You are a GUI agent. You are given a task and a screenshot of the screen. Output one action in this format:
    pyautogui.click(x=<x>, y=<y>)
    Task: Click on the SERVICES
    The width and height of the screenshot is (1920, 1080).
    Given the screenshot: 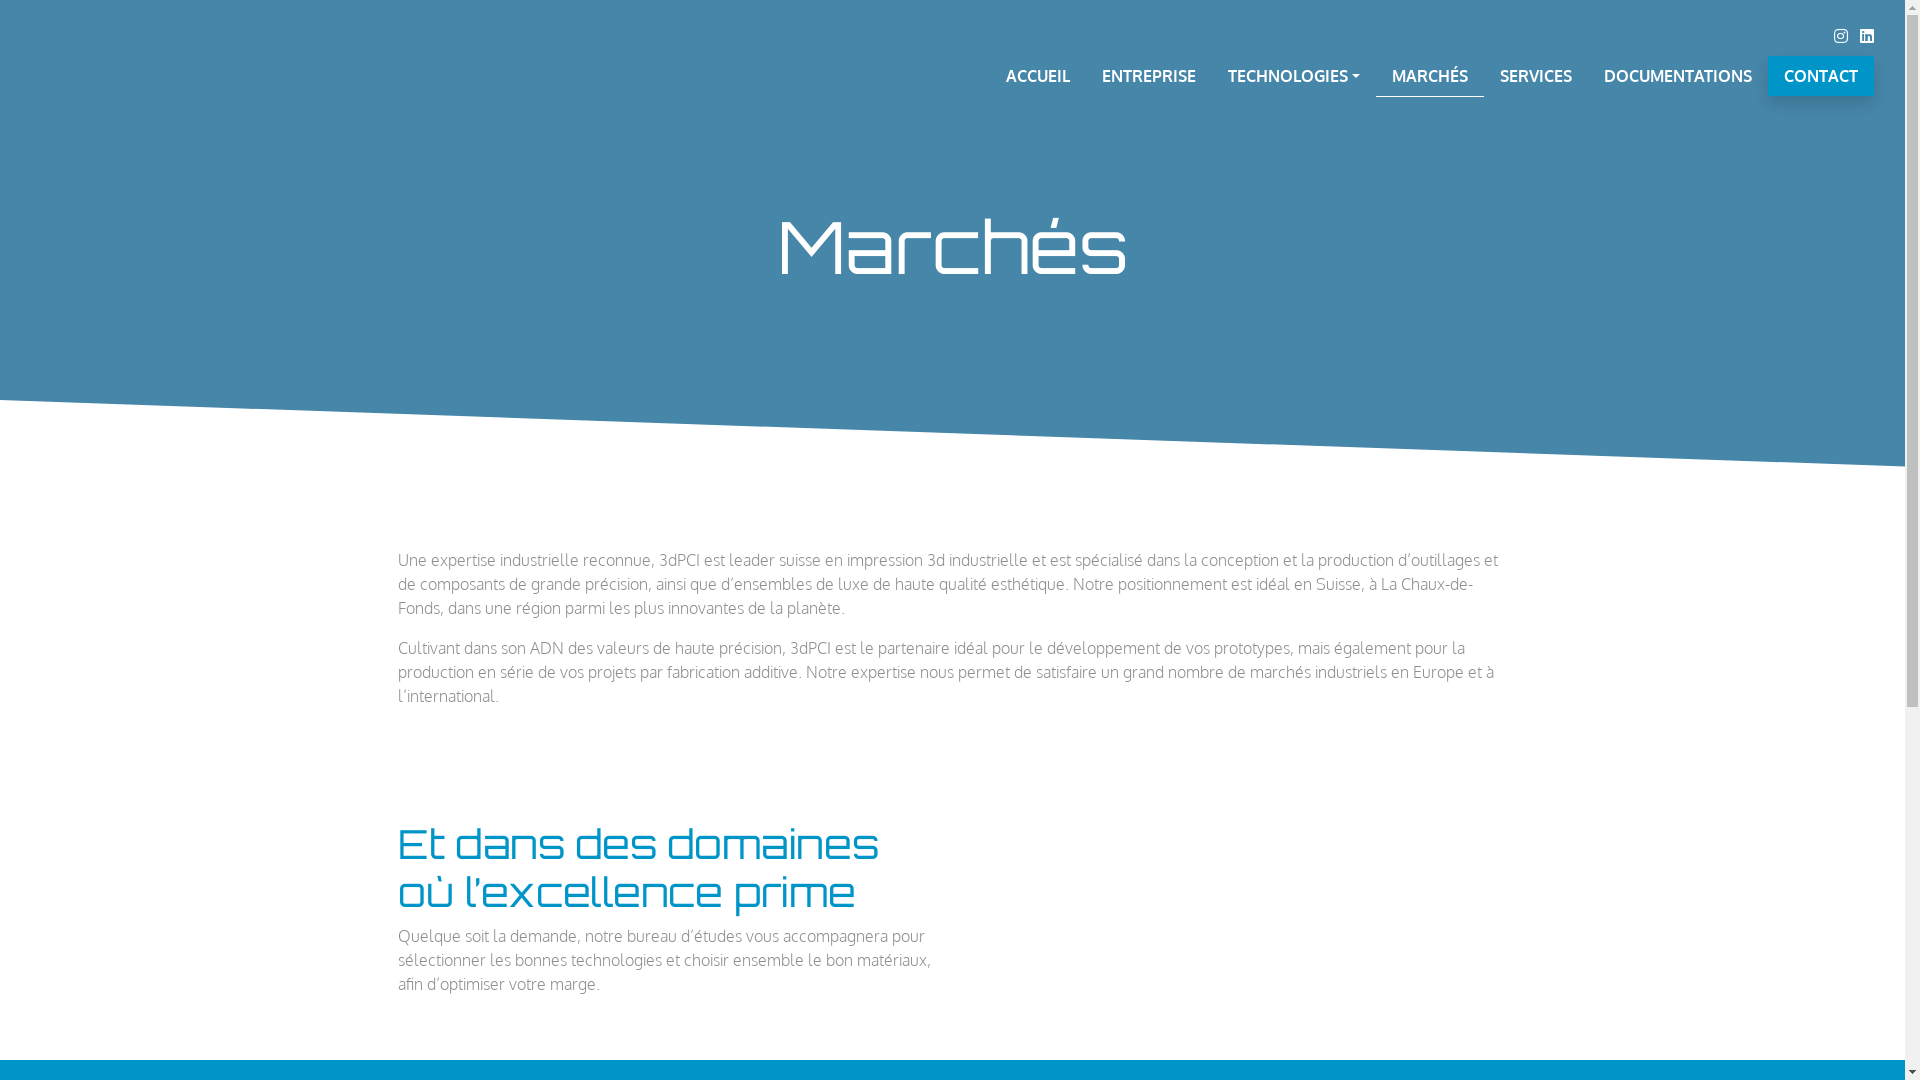 What is the action you would take?
    pyautogui.click(x=1536, y=76)
    